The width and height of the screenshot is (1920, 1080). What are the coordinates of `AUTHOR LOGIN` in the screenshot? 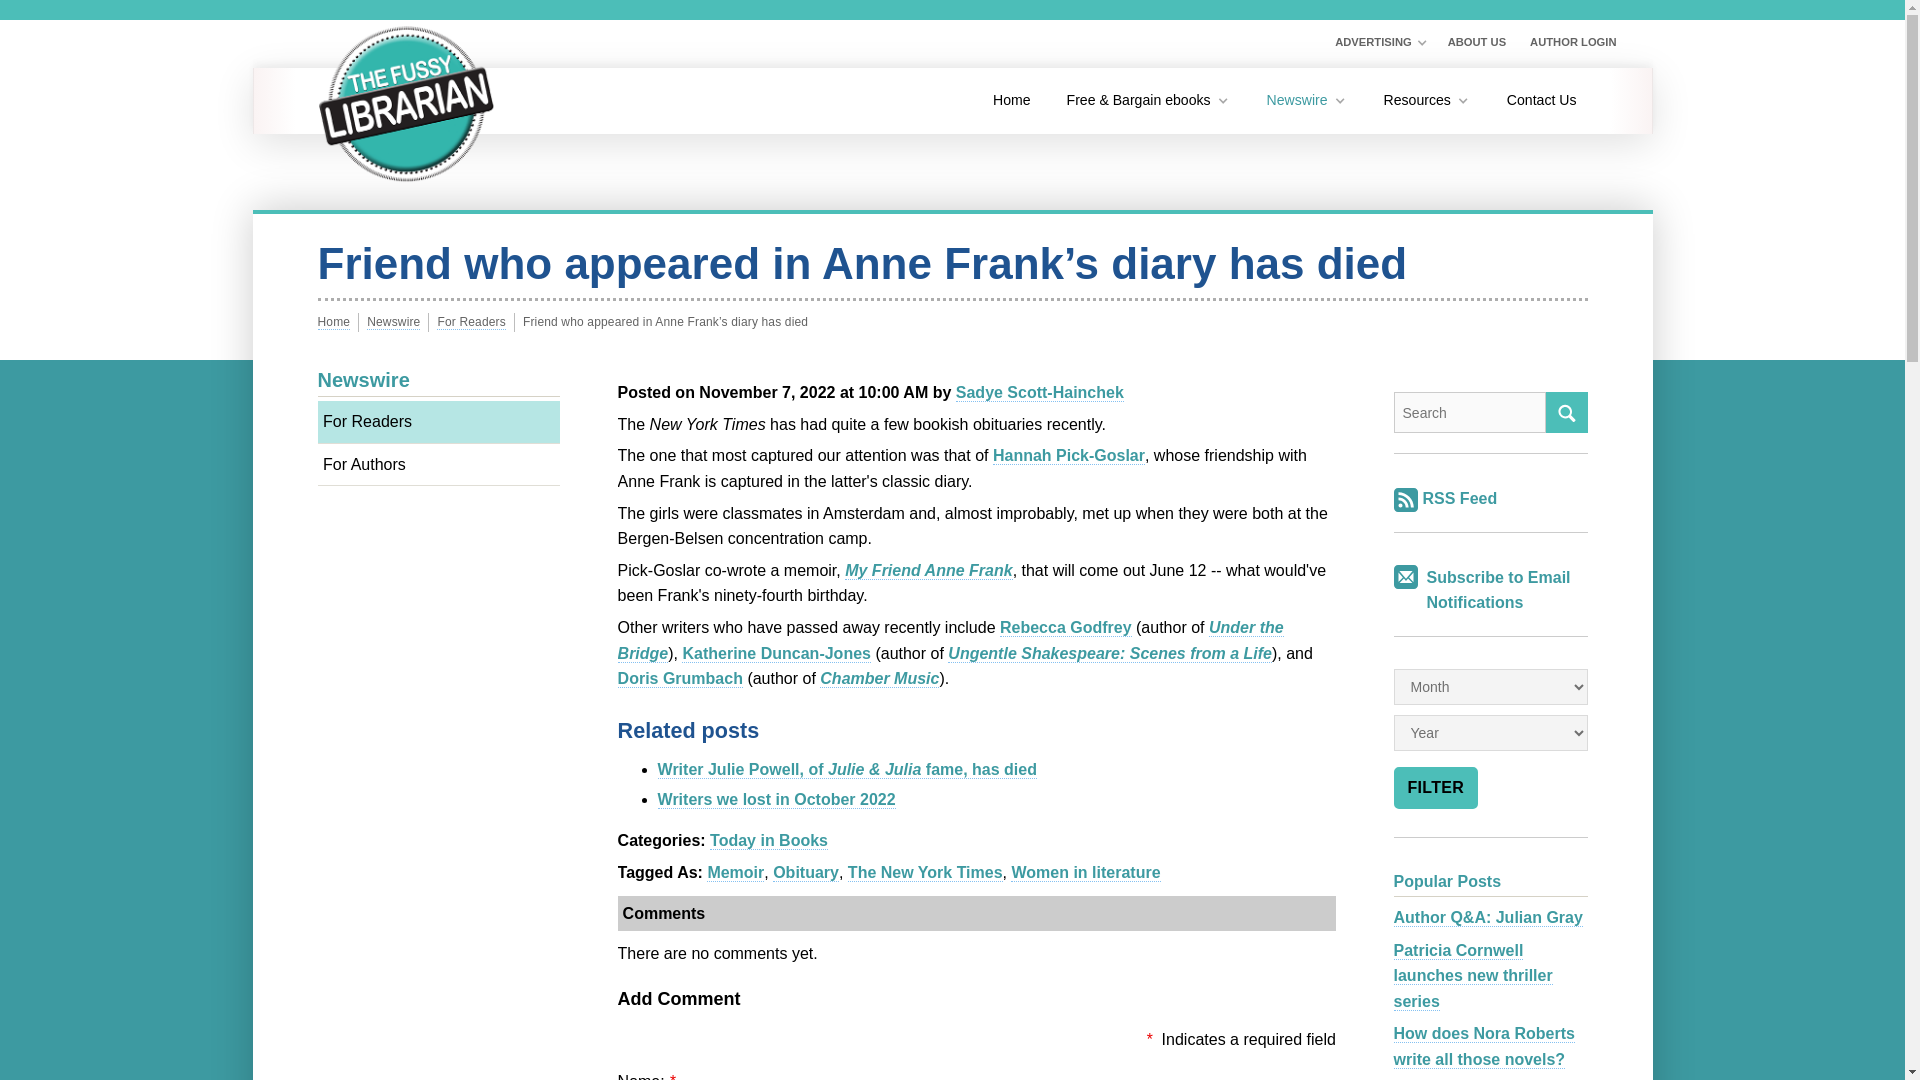 It's located at (1573, 43).